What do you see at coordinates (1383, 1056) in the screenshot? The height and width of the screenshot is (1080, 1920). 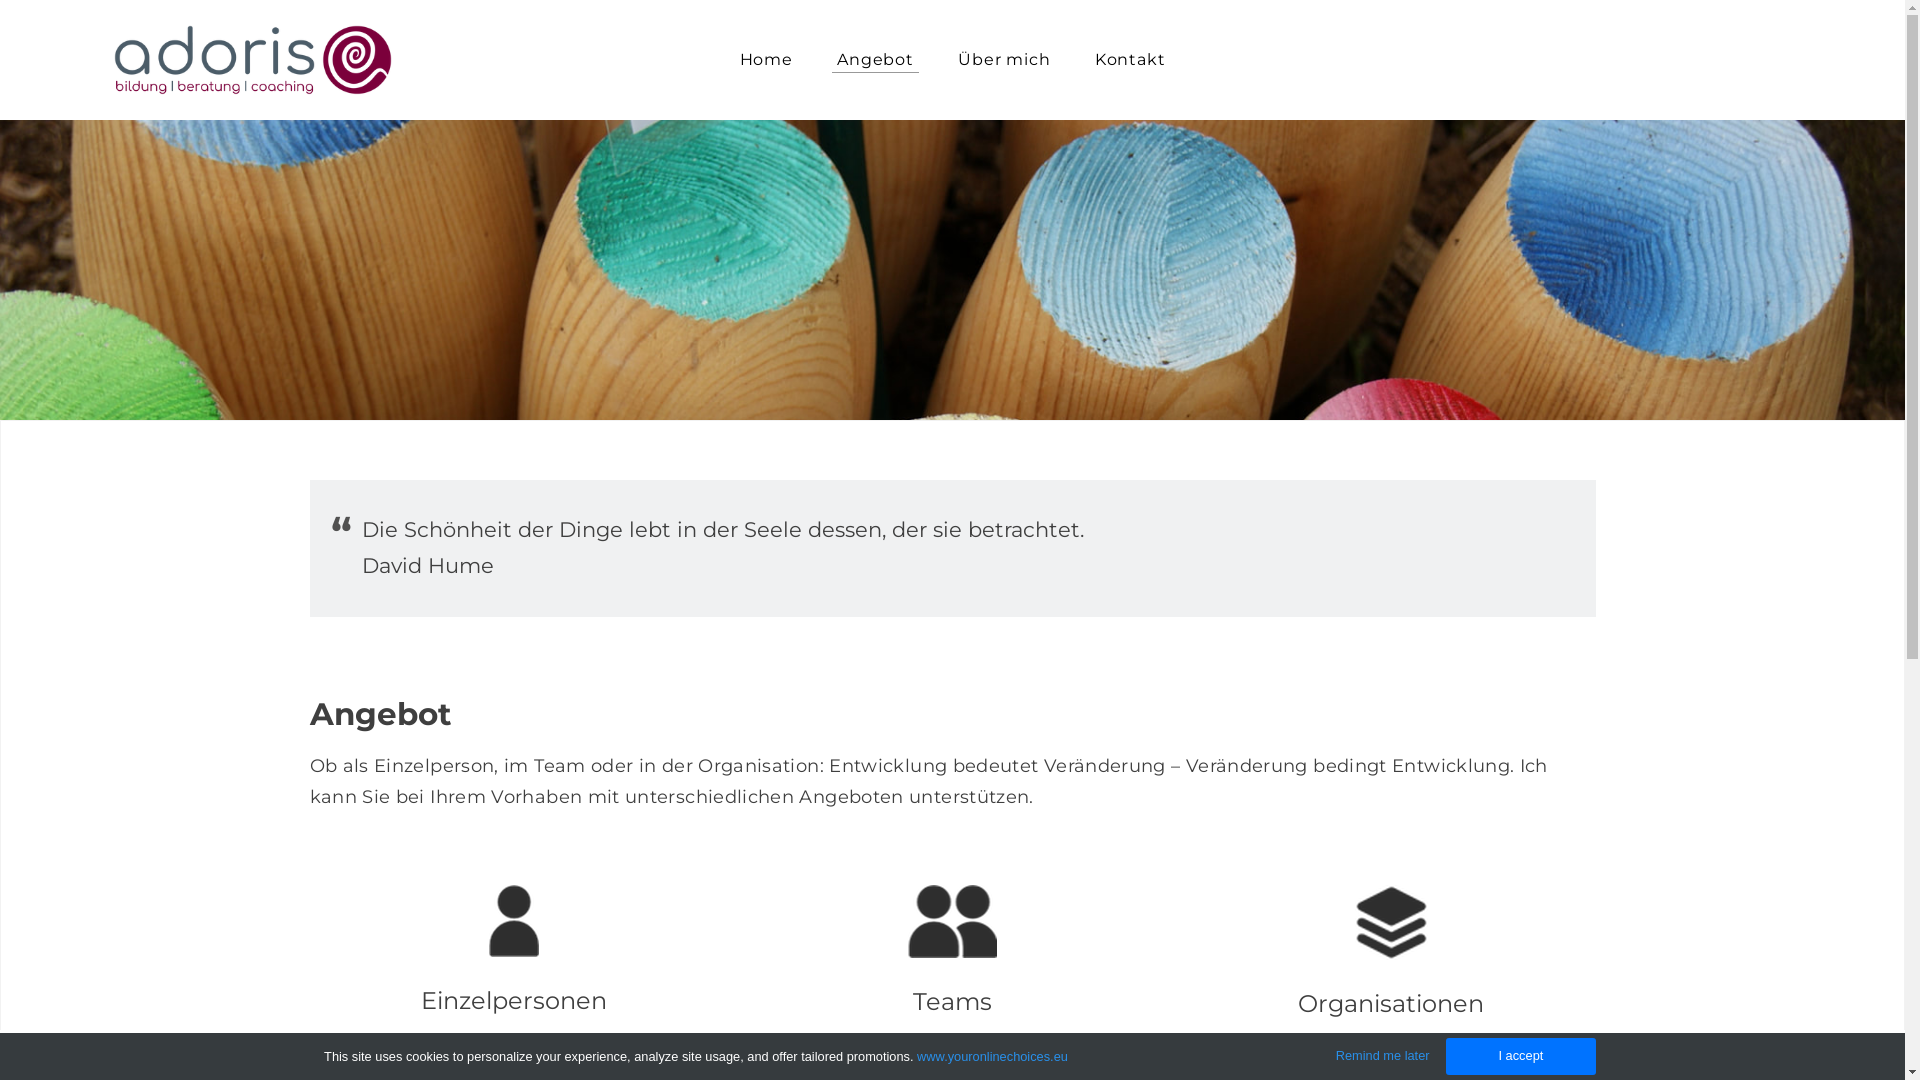 I see `Remind me later` at bounding box center [1383, 1056].